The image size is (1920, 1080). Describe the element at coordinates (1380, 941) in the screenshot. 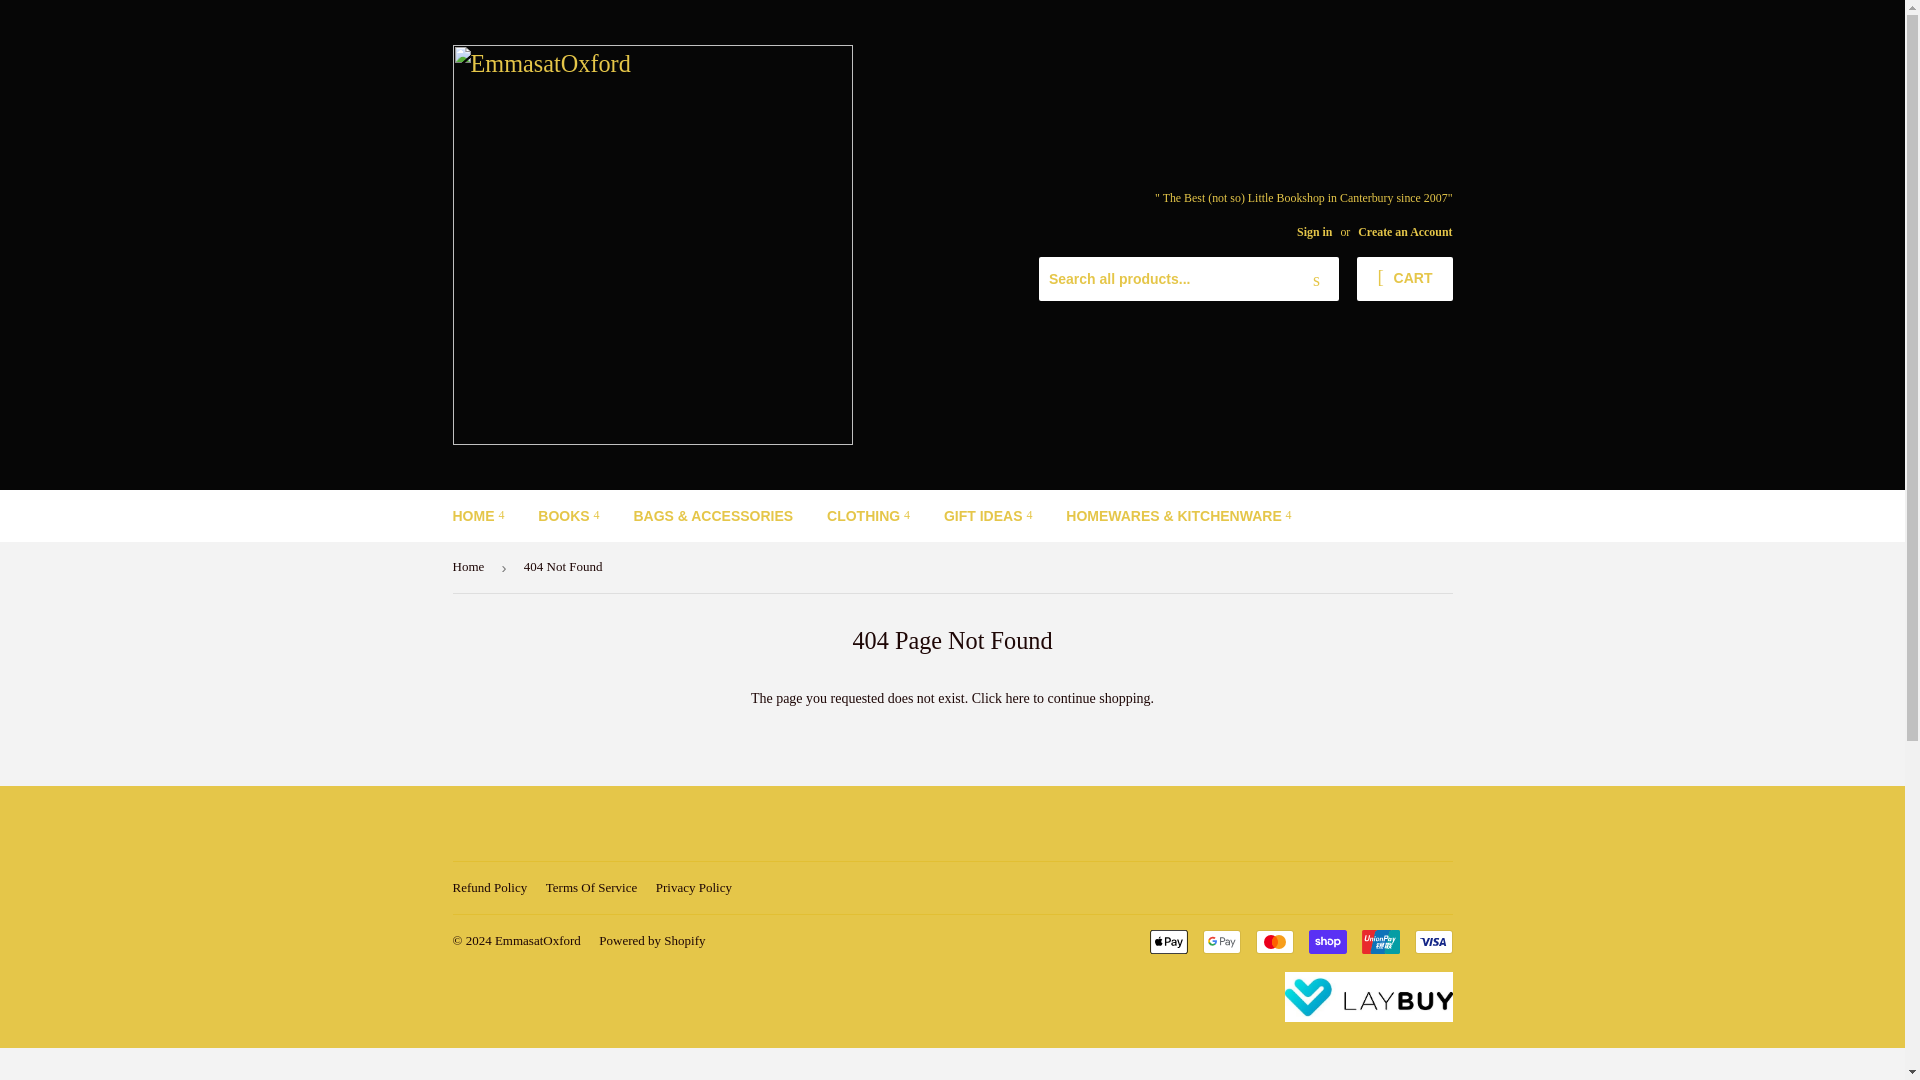

I see `Union Pay` at that location.